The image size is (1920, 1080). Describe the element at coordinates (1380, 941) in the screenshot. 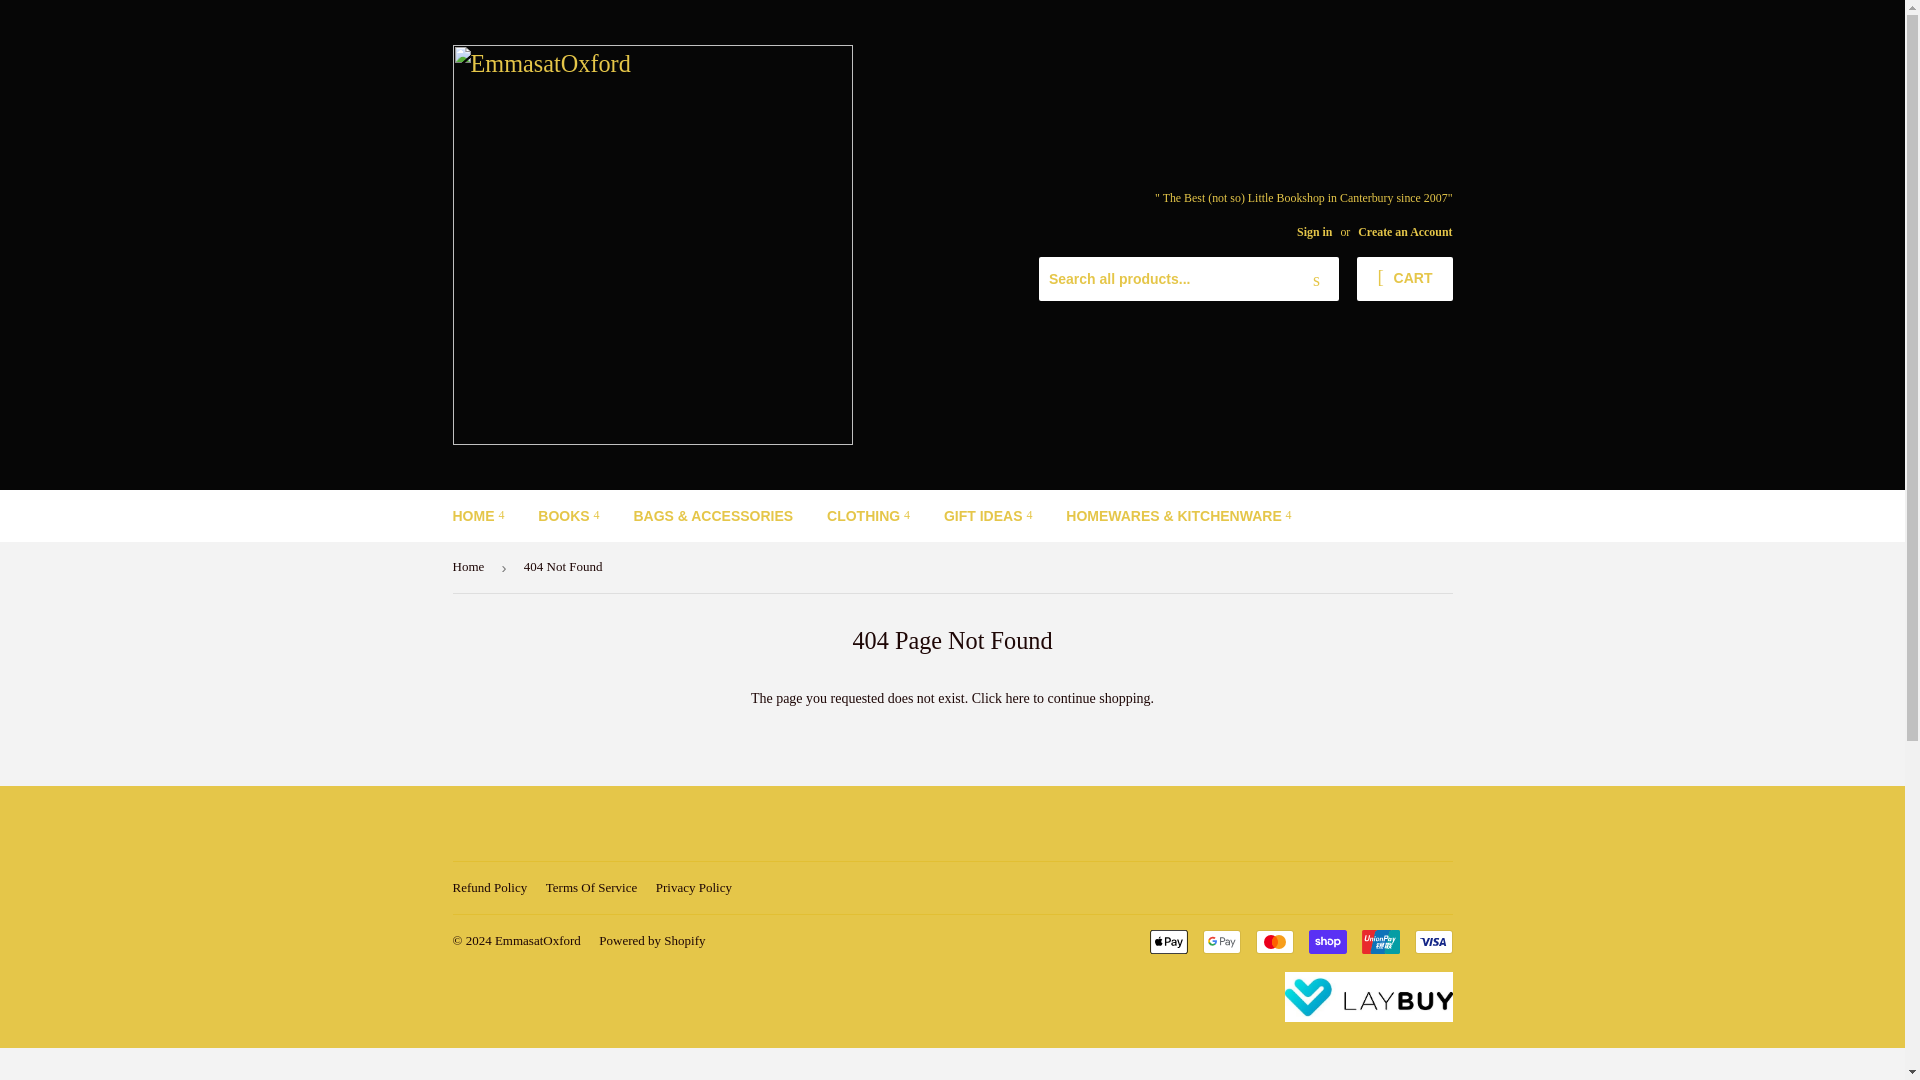

I see `Union Pay` at that location.